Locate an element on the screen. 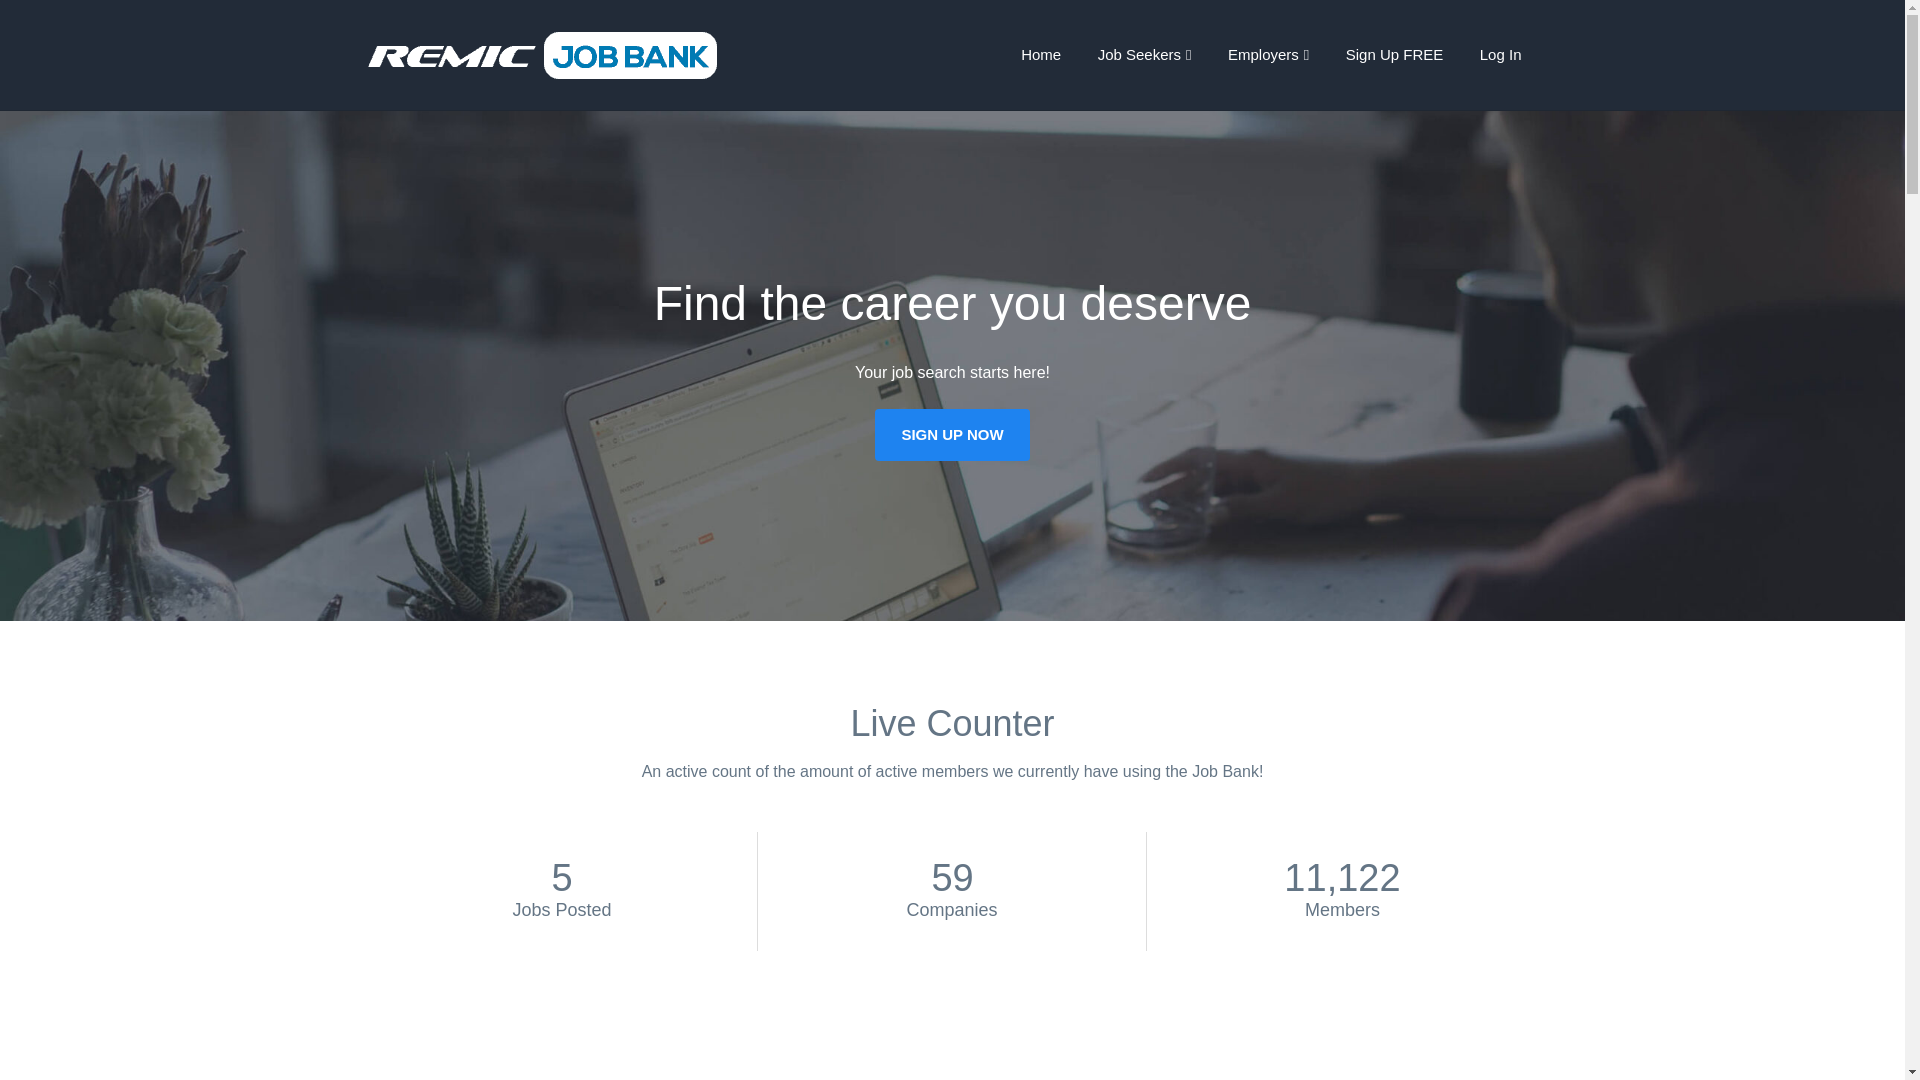 The width and height of the screenshot is (1920, 1080). The REMIC Job Bank is located at coordinates (613, 55).